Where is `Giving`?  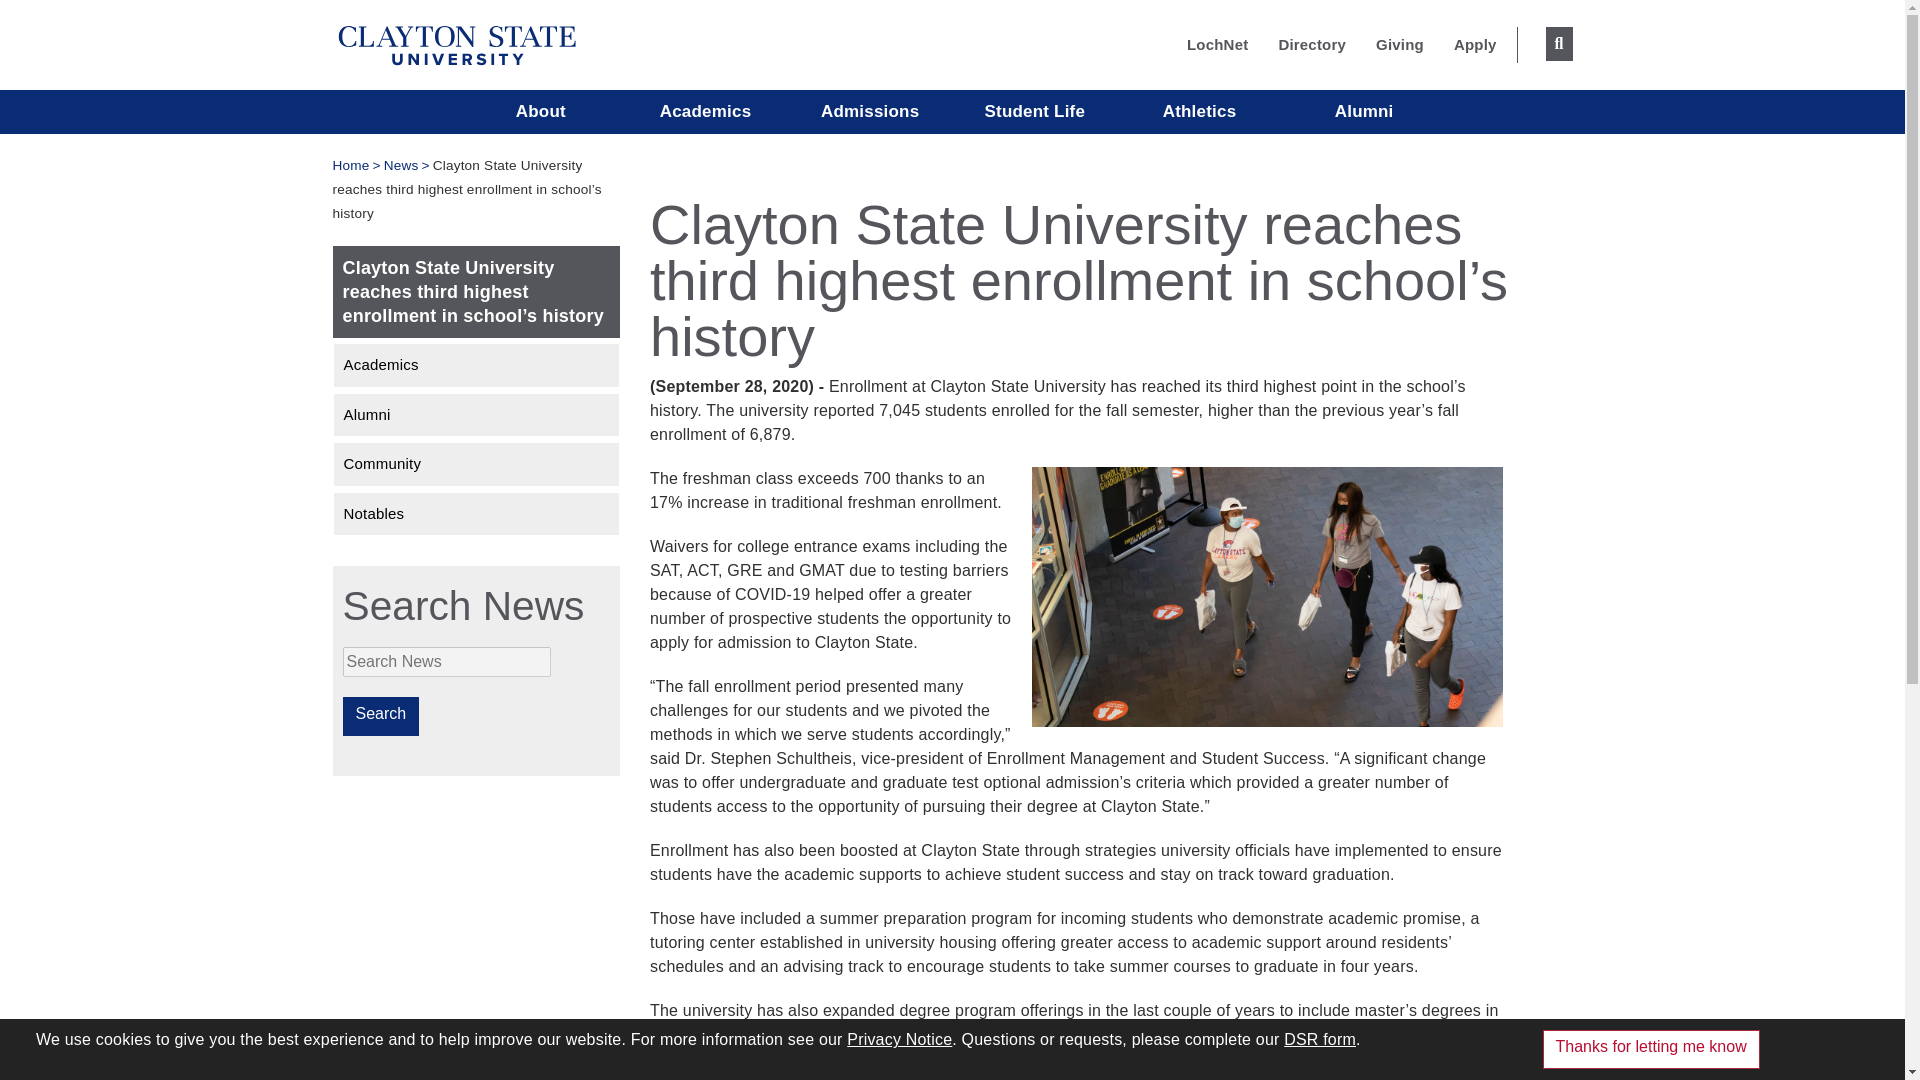 Giving is located at coordinates (1400, 44).